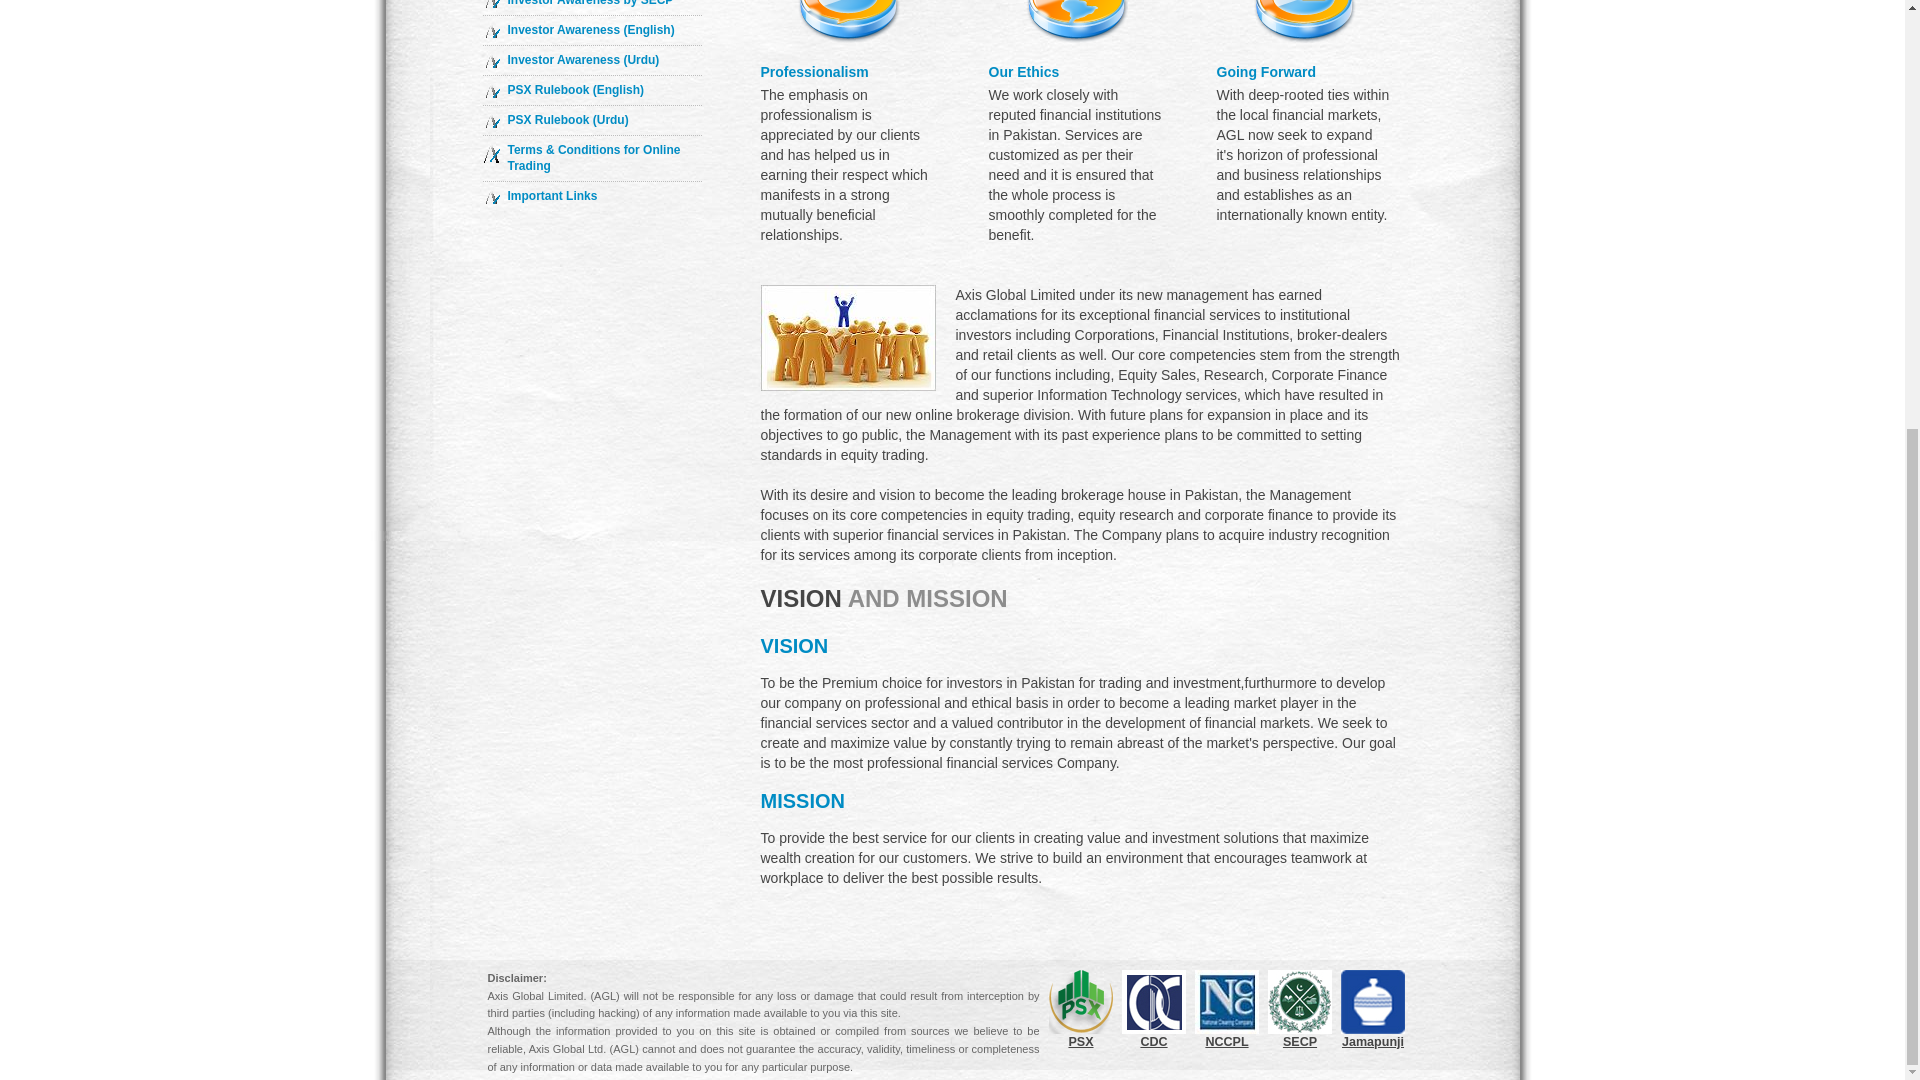 Image resolution: width=1920 pixels, height=1080 pixels. I want to click on Investor Awareness by SECP, so click(590, 3).